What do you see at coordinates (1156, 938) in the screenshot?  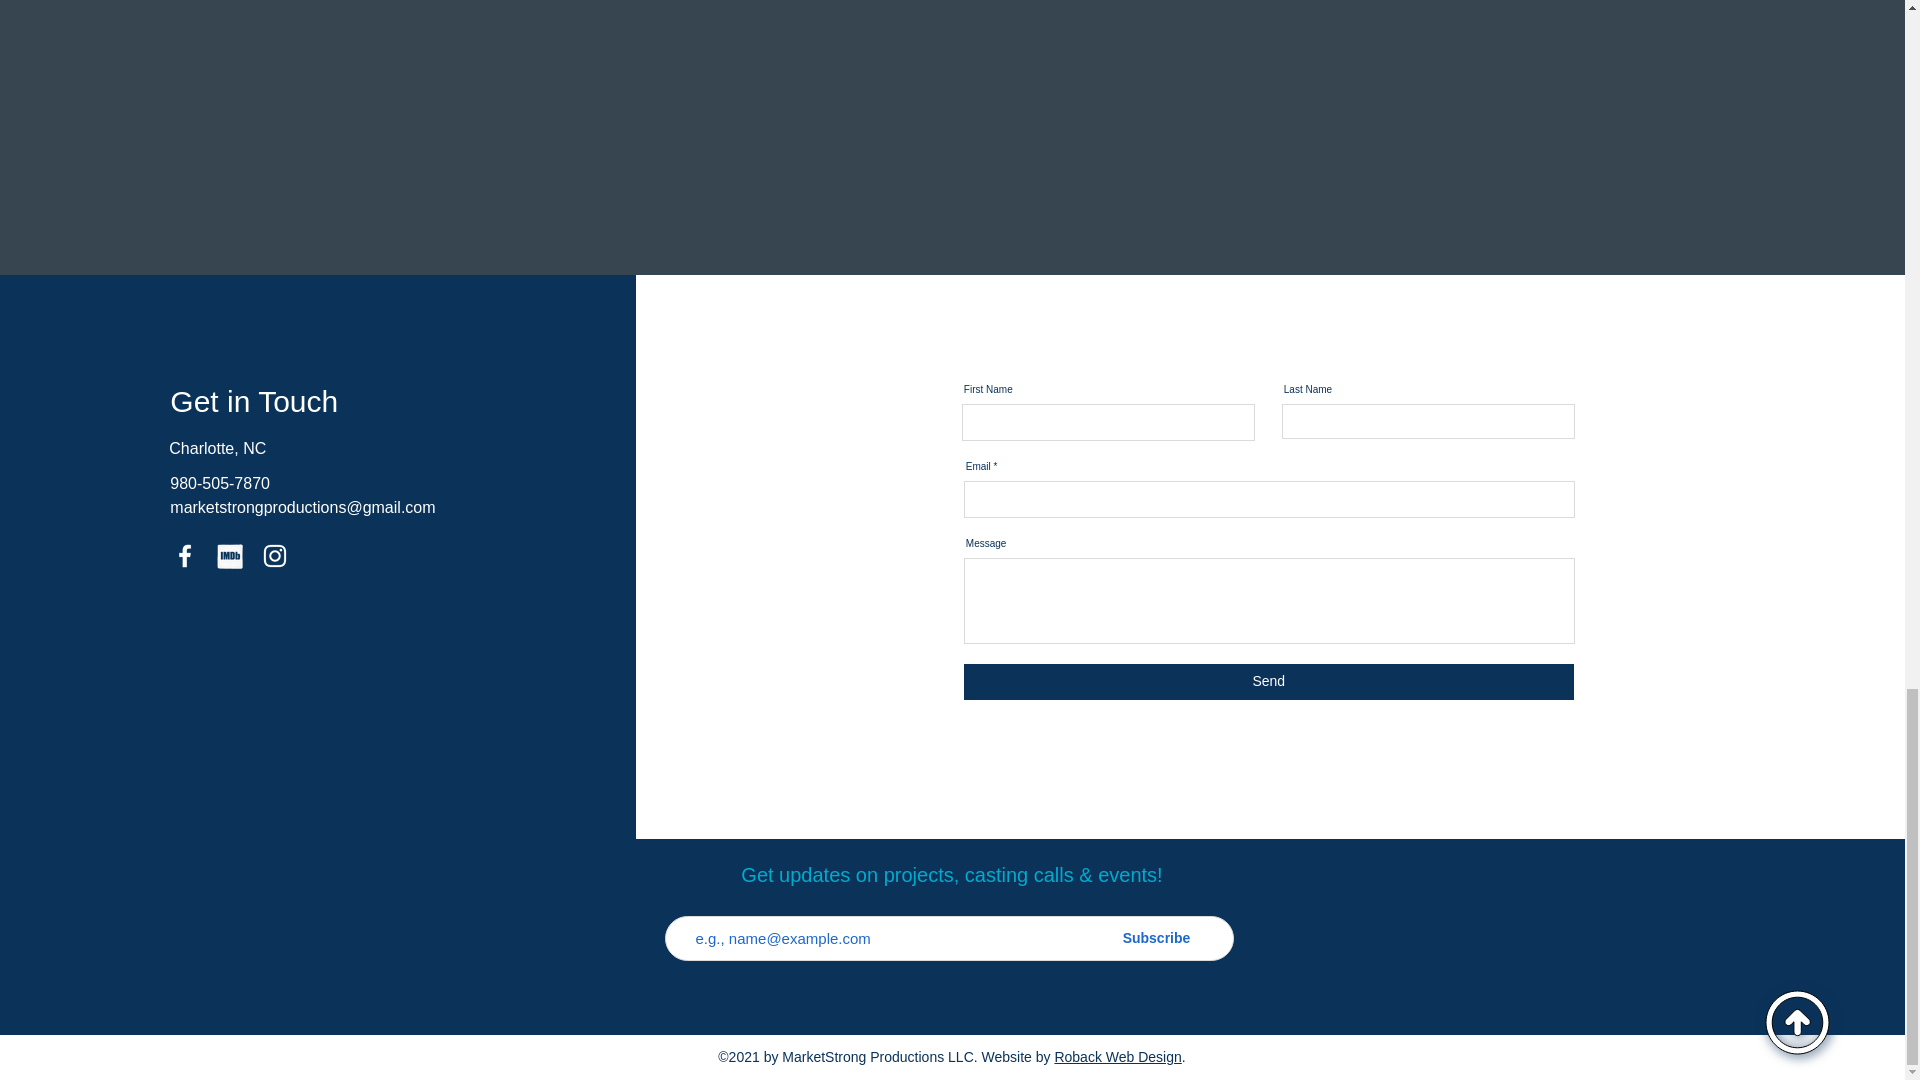 I see `Subscribe` at bounding box center [1156, 938].